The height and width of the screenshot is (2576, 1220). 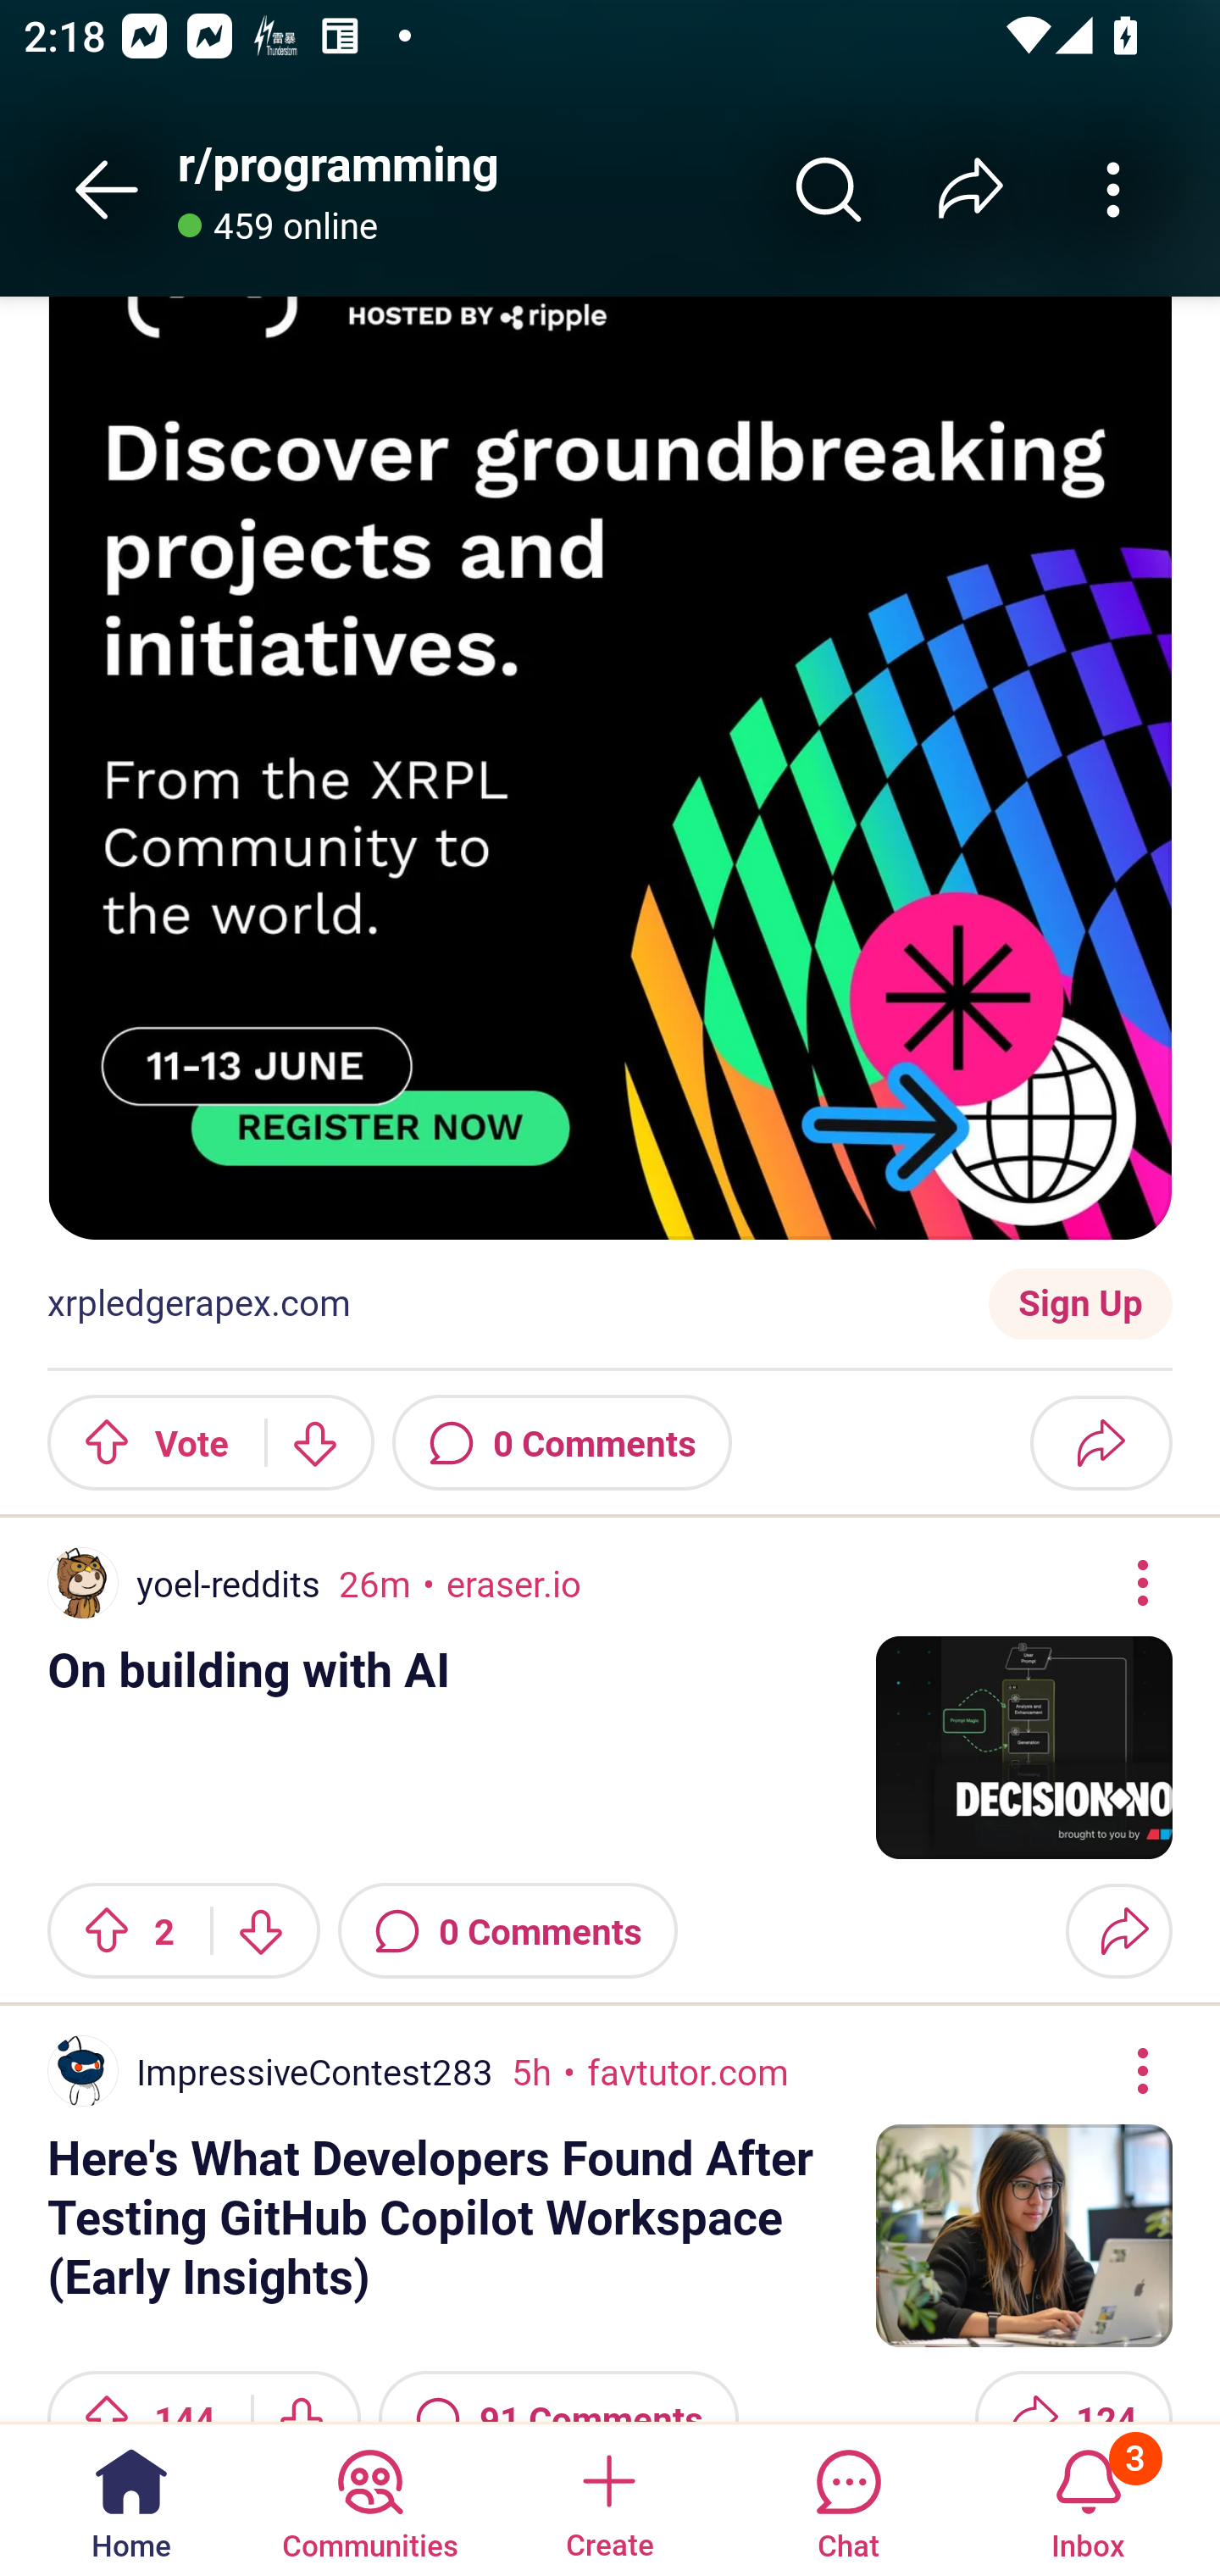 What do you see at coordinates (1113, 189) in the screenshot?
I see `More community actions` at bounding box center [1113, 189].